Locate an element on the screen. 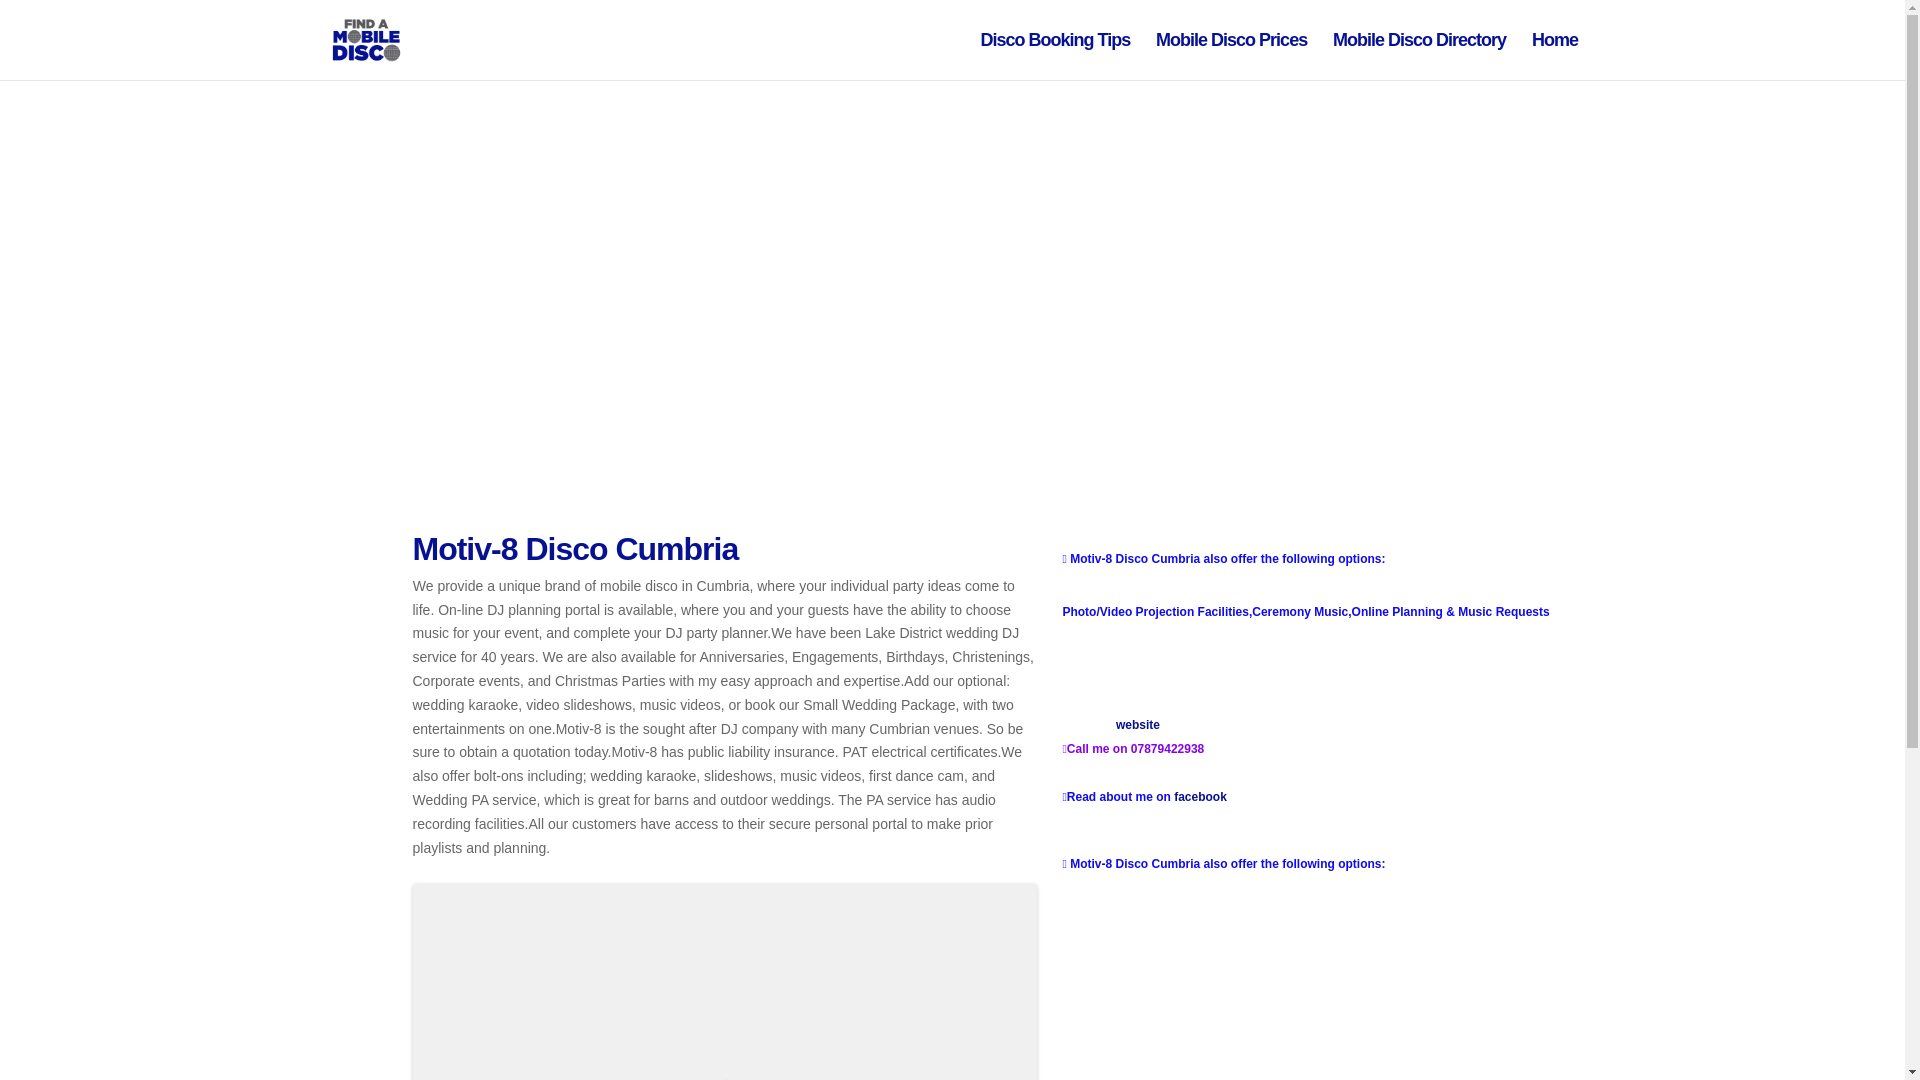 Image resolution: width=1920 pixels, height=1080 pixels. Home is located at coordinates (1555, 56).